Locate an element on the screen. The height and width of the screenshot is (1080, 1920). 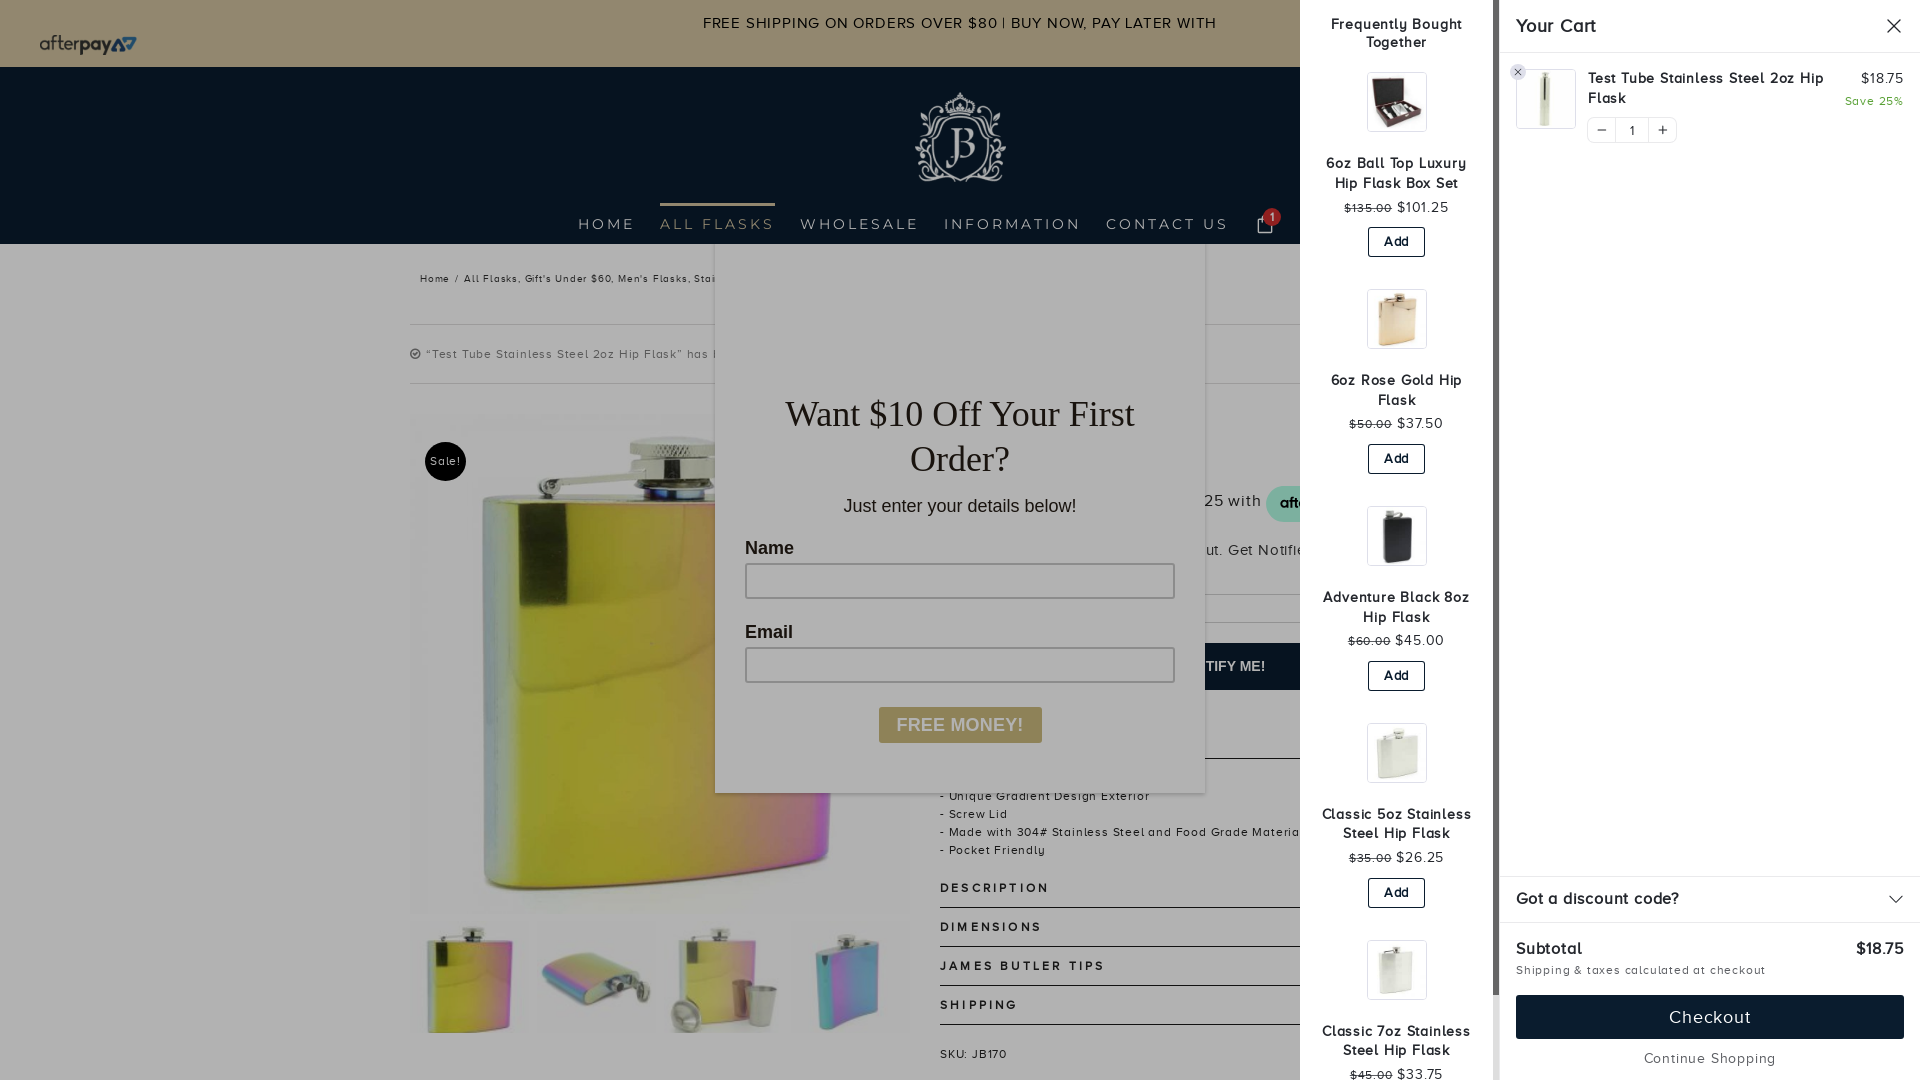
HOME is located at coordinates (606, 222).